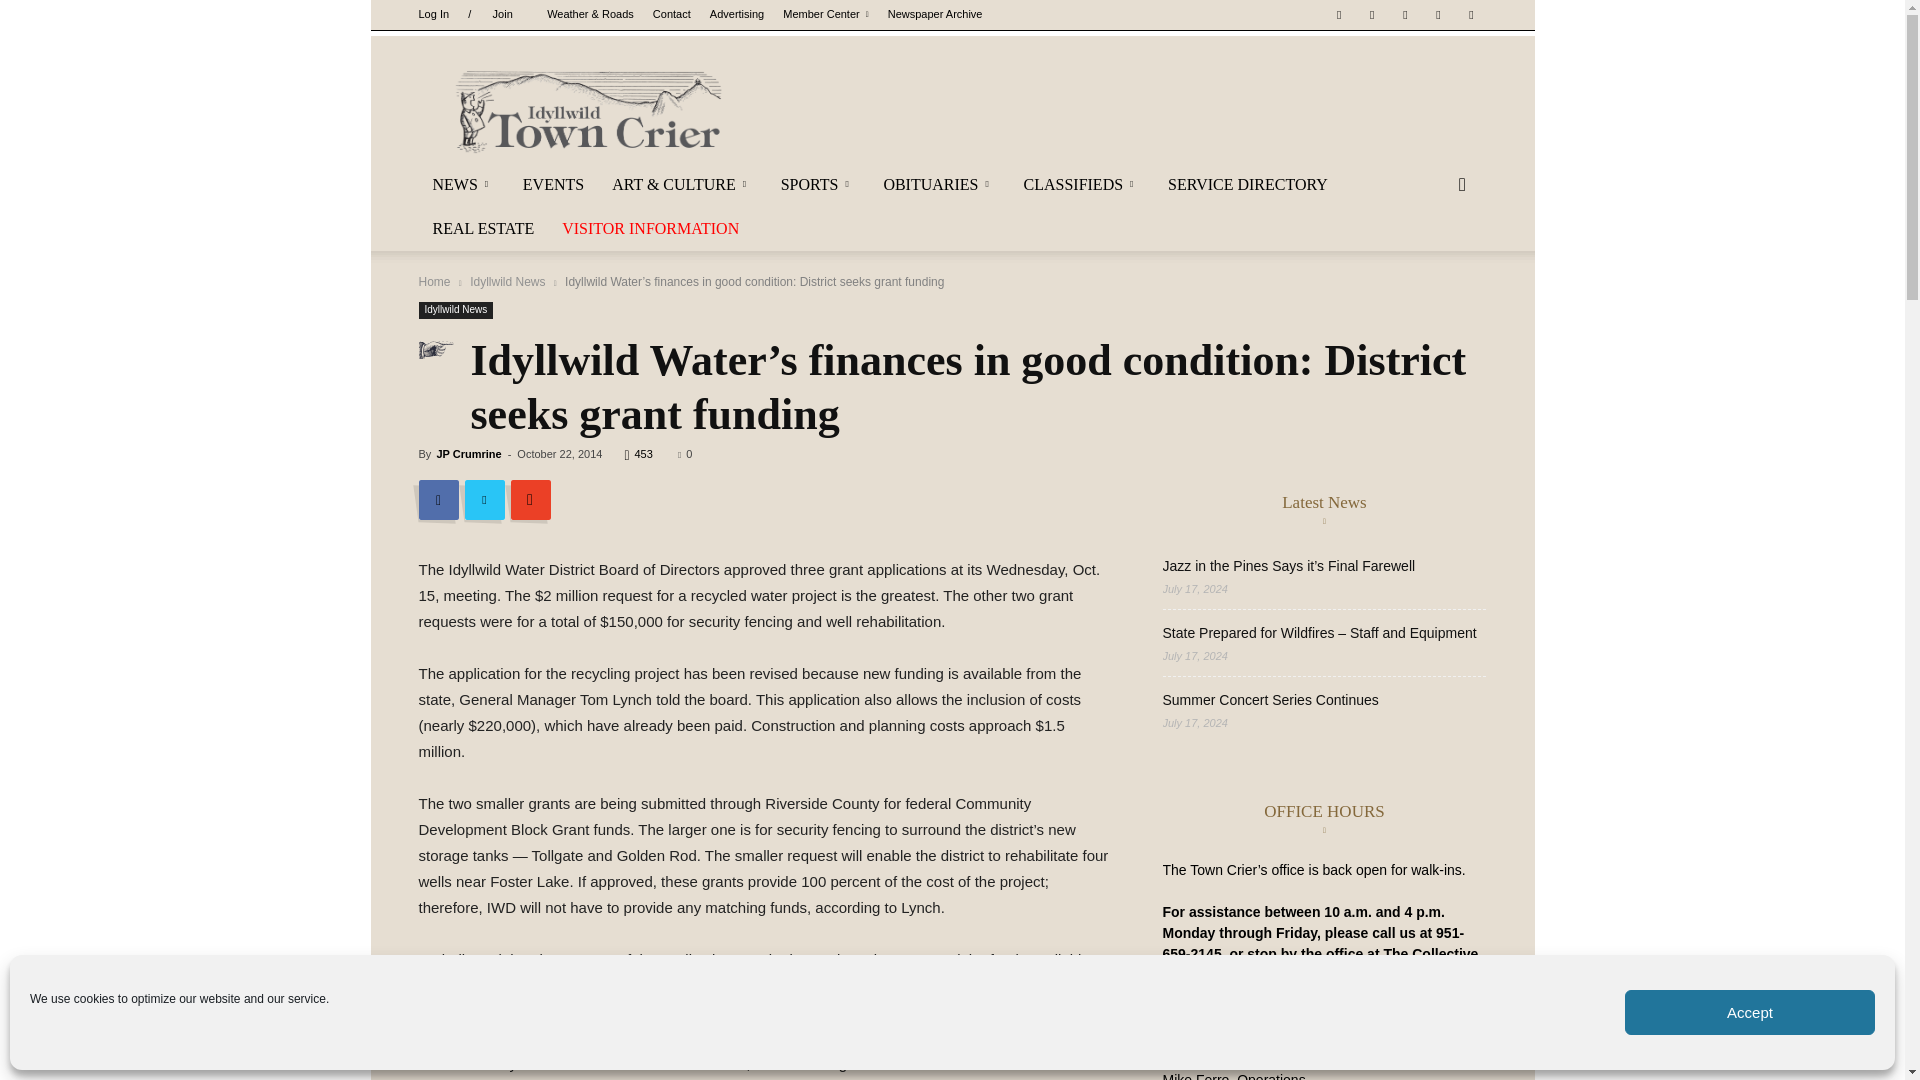 The height and width of the screenshot is (1080, 1920). What do you see at coordinates (1338, 14) in the screenshot?
I see `Facebook` at bounding box center [1338, 14].